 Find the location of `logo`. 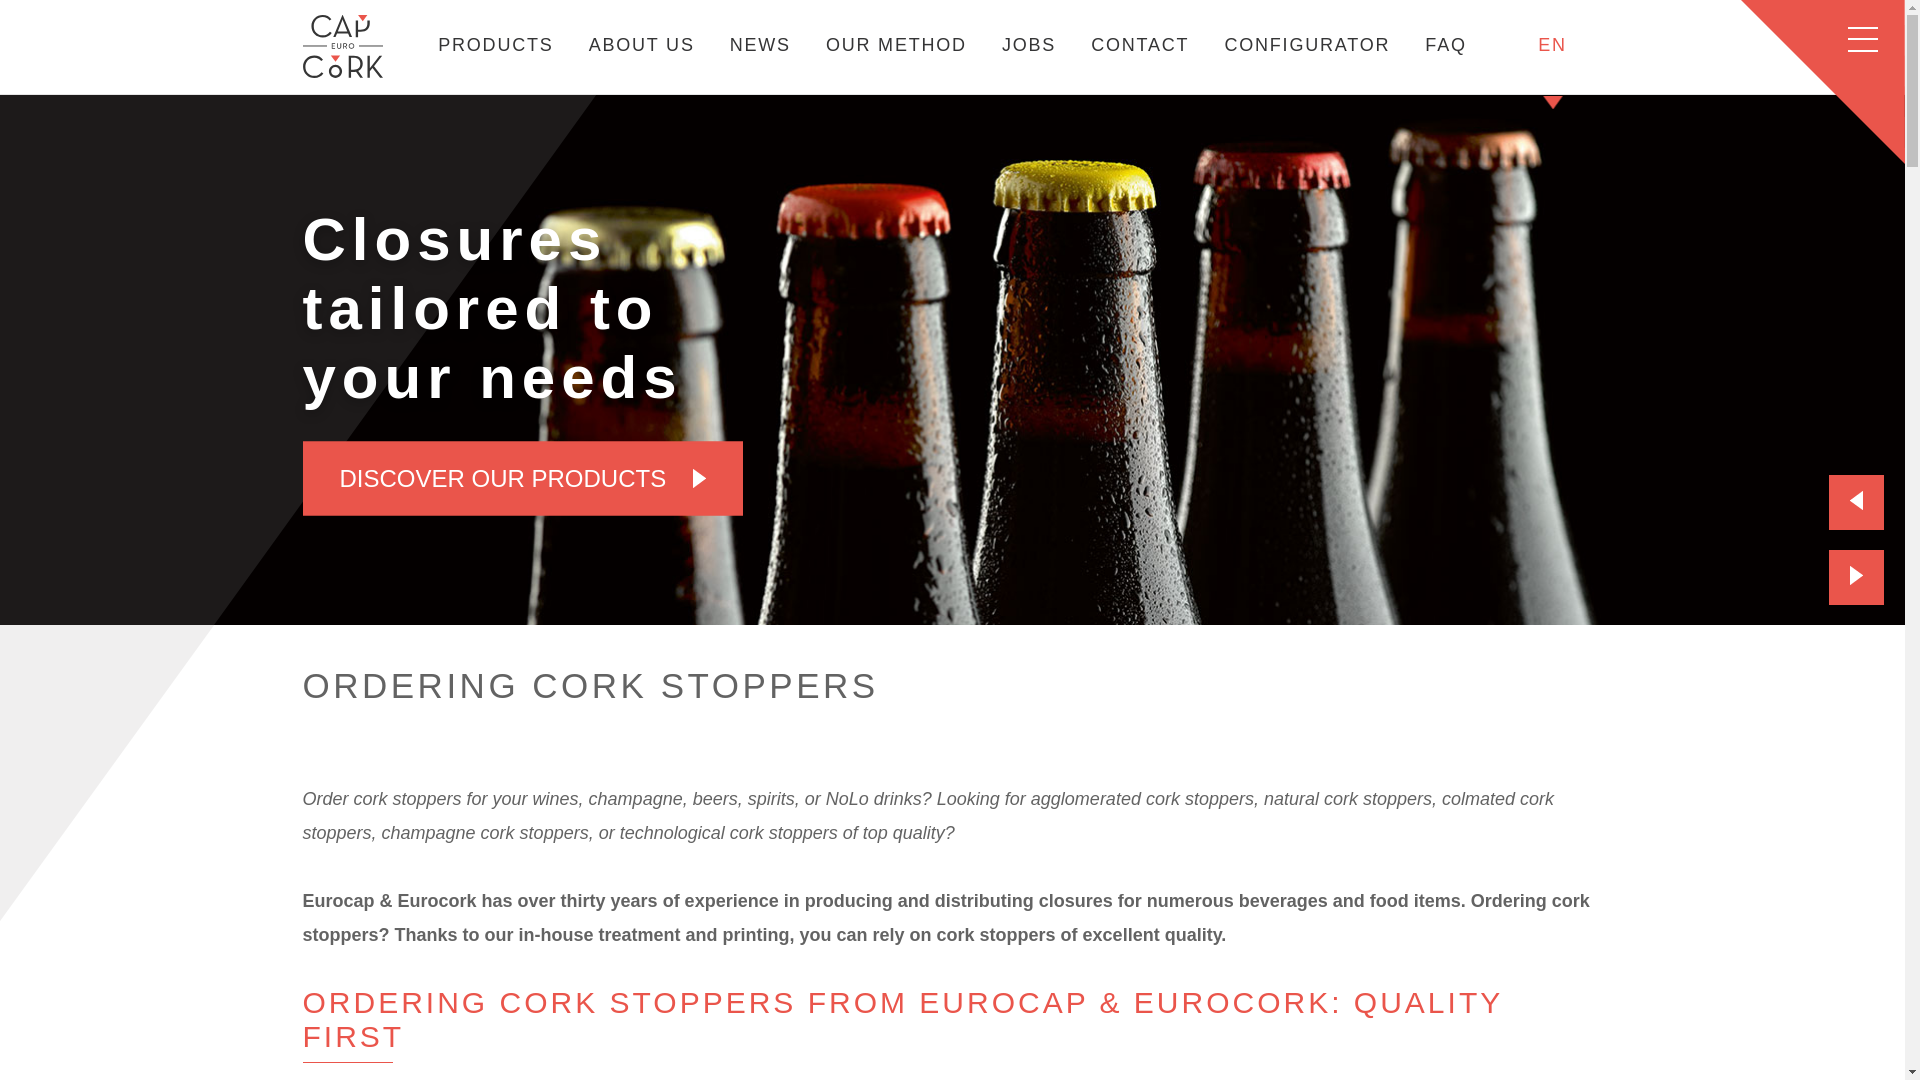

logo is located at coordinates (342, 72).